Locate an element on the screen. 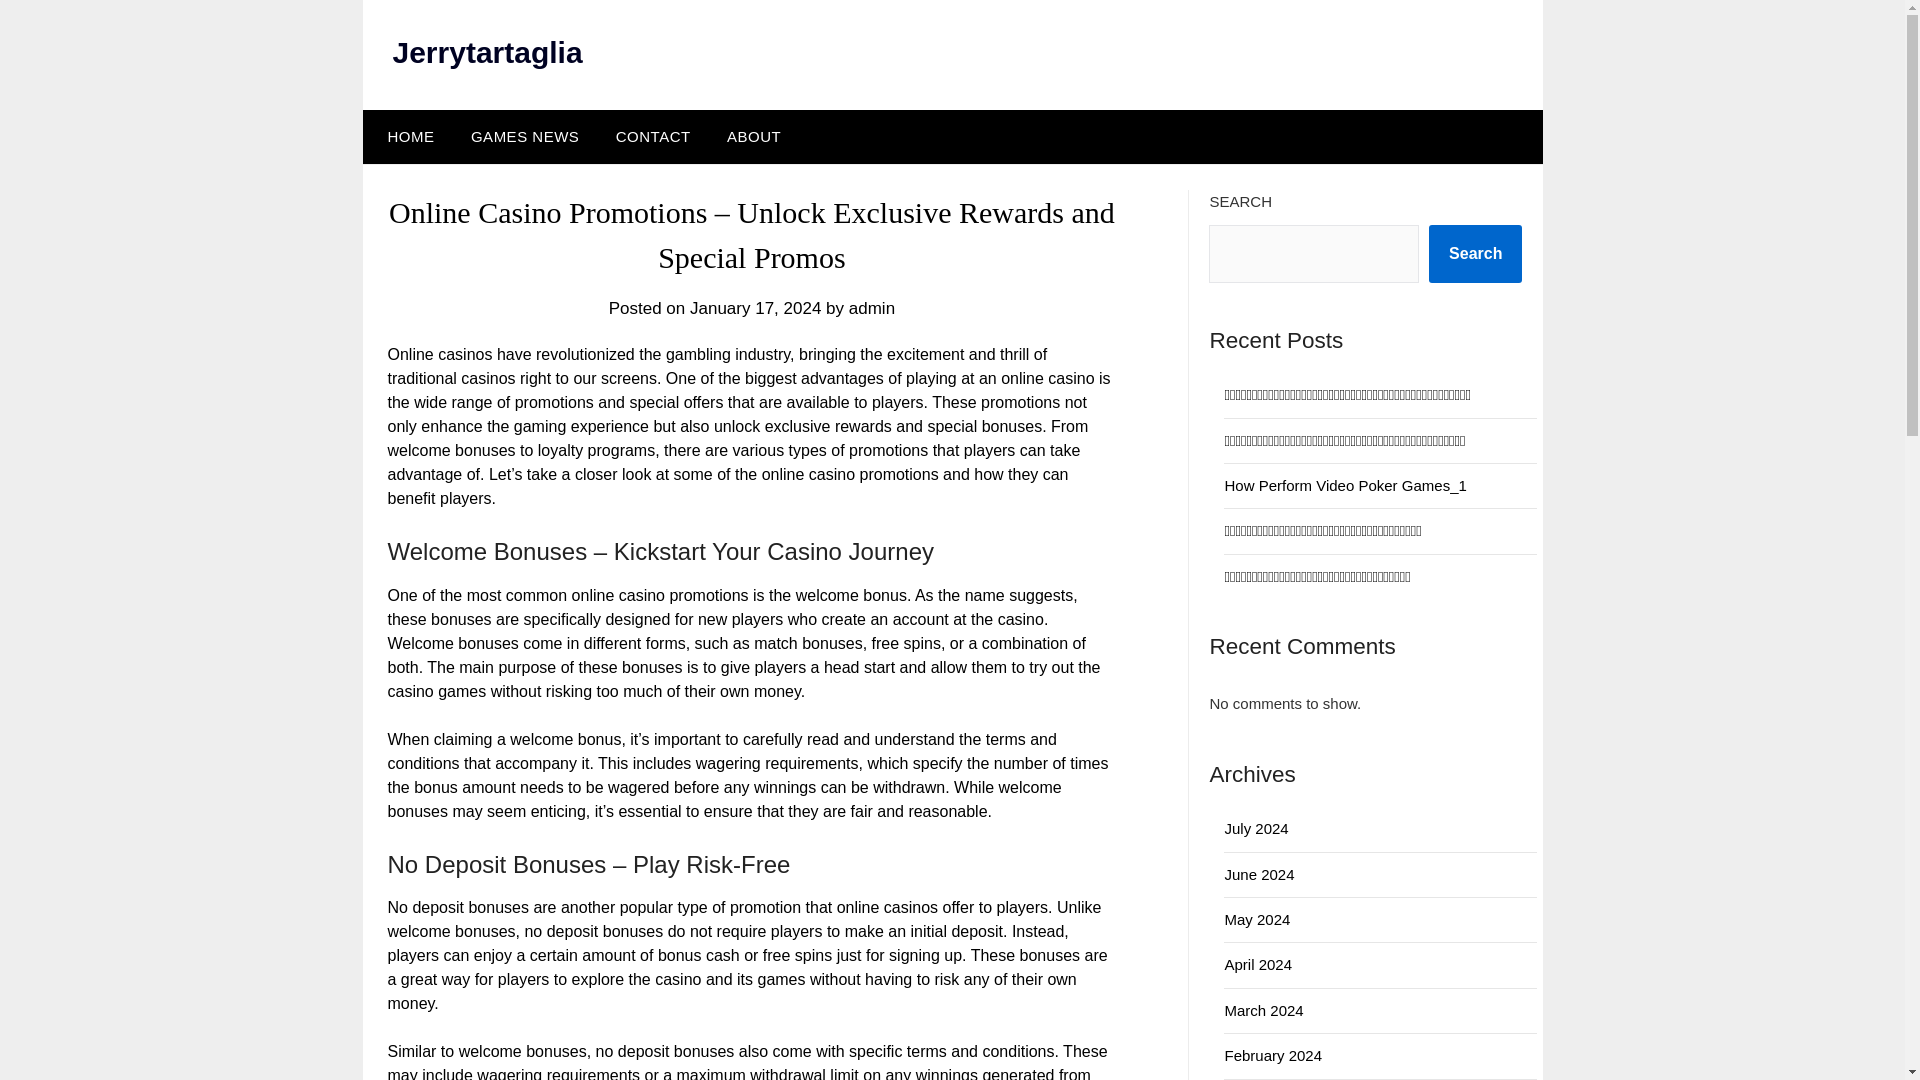 The height and width of the screenshot is (1080, 1920). June 2024 is located at coordinates (1259, 874).